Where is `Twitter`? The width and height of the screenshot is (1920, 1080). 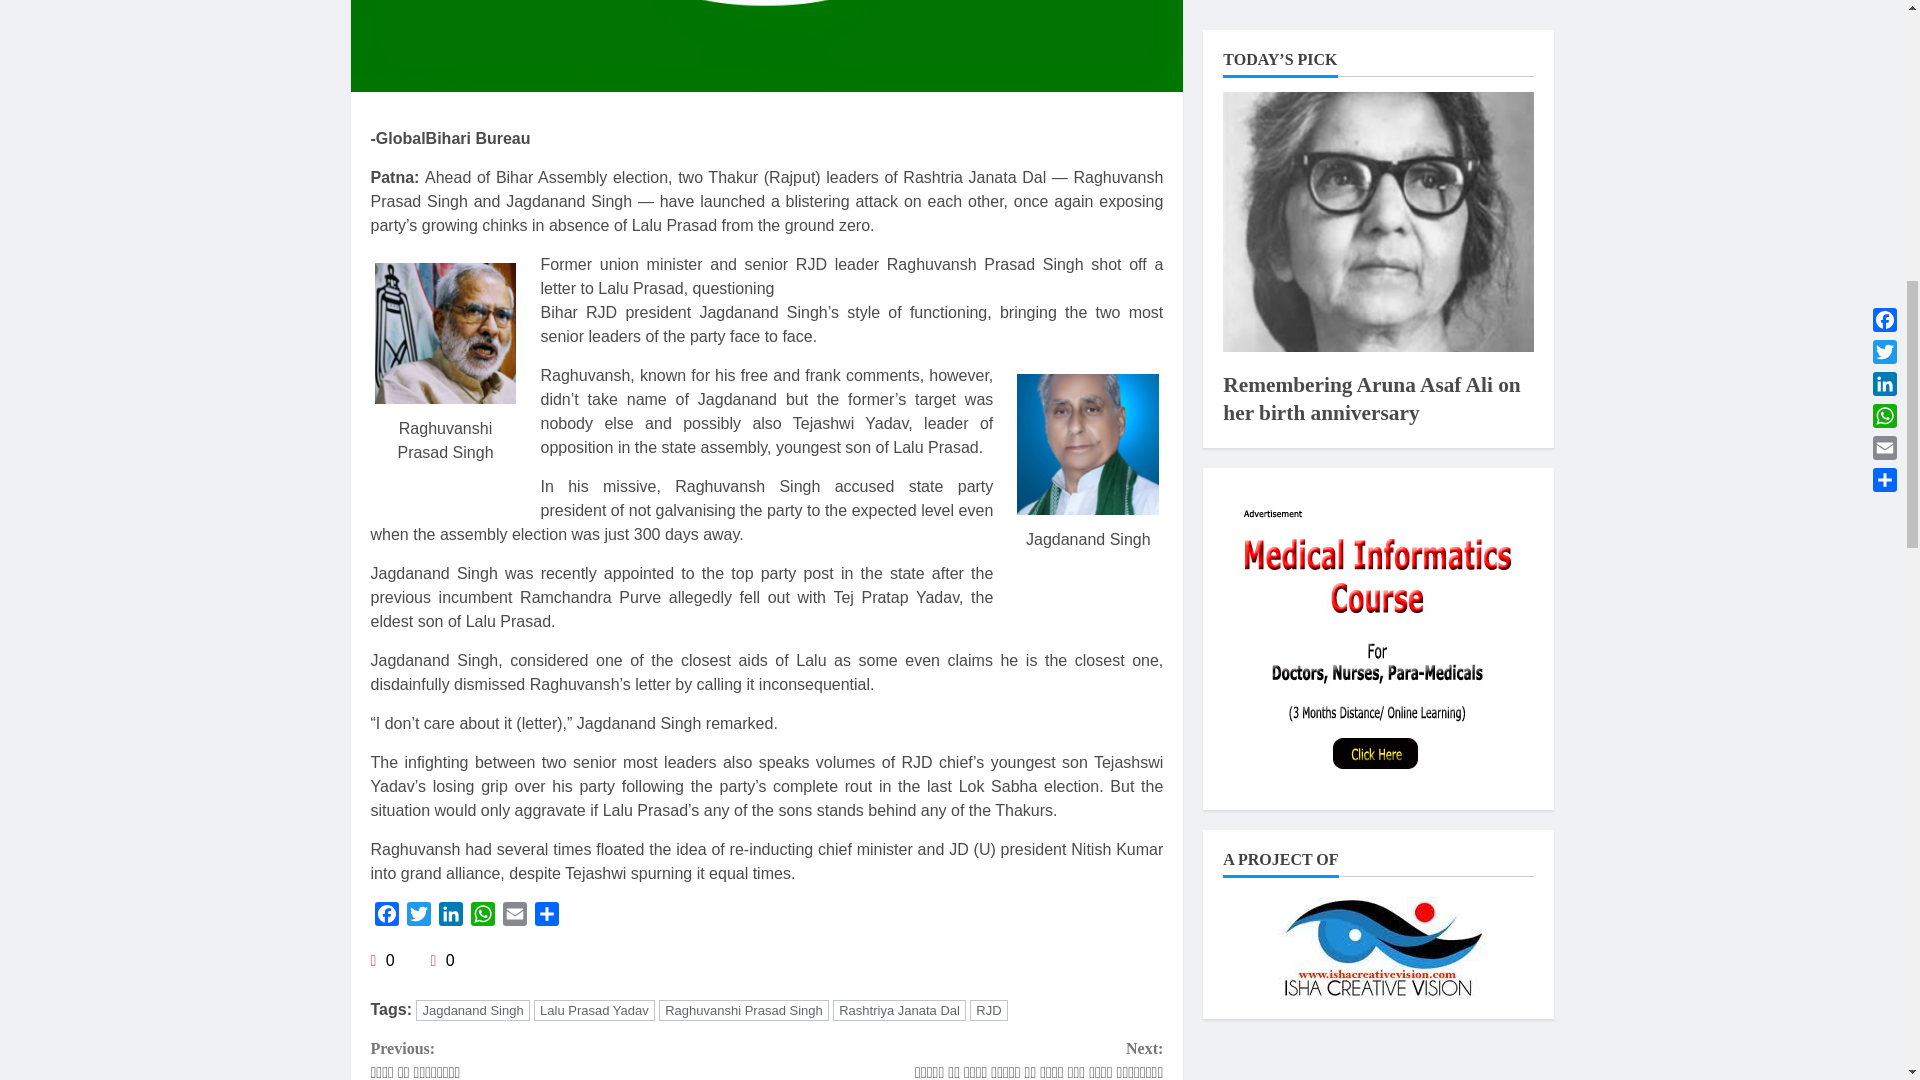 Twitter is located at coordinates (417, 917).